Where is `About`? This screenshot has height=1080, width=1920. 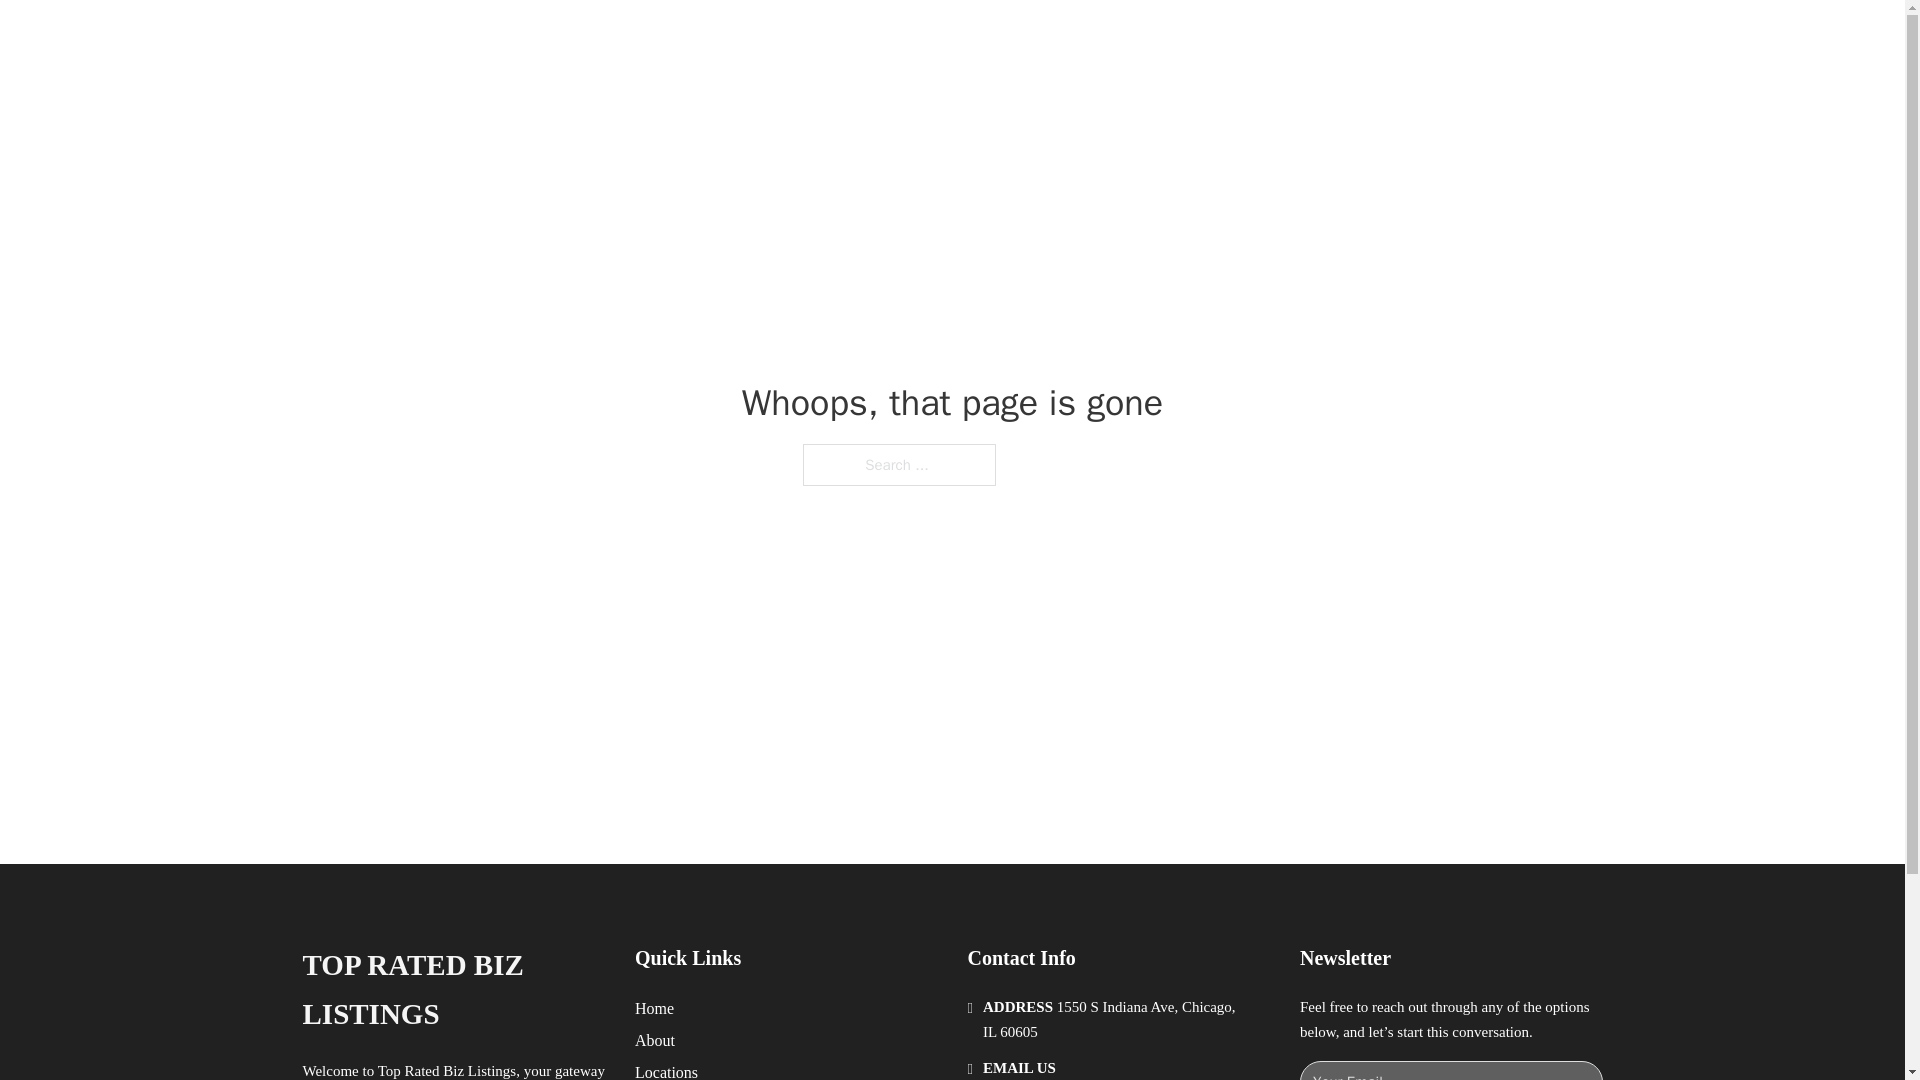 About is located at coordinates (655, 1040).